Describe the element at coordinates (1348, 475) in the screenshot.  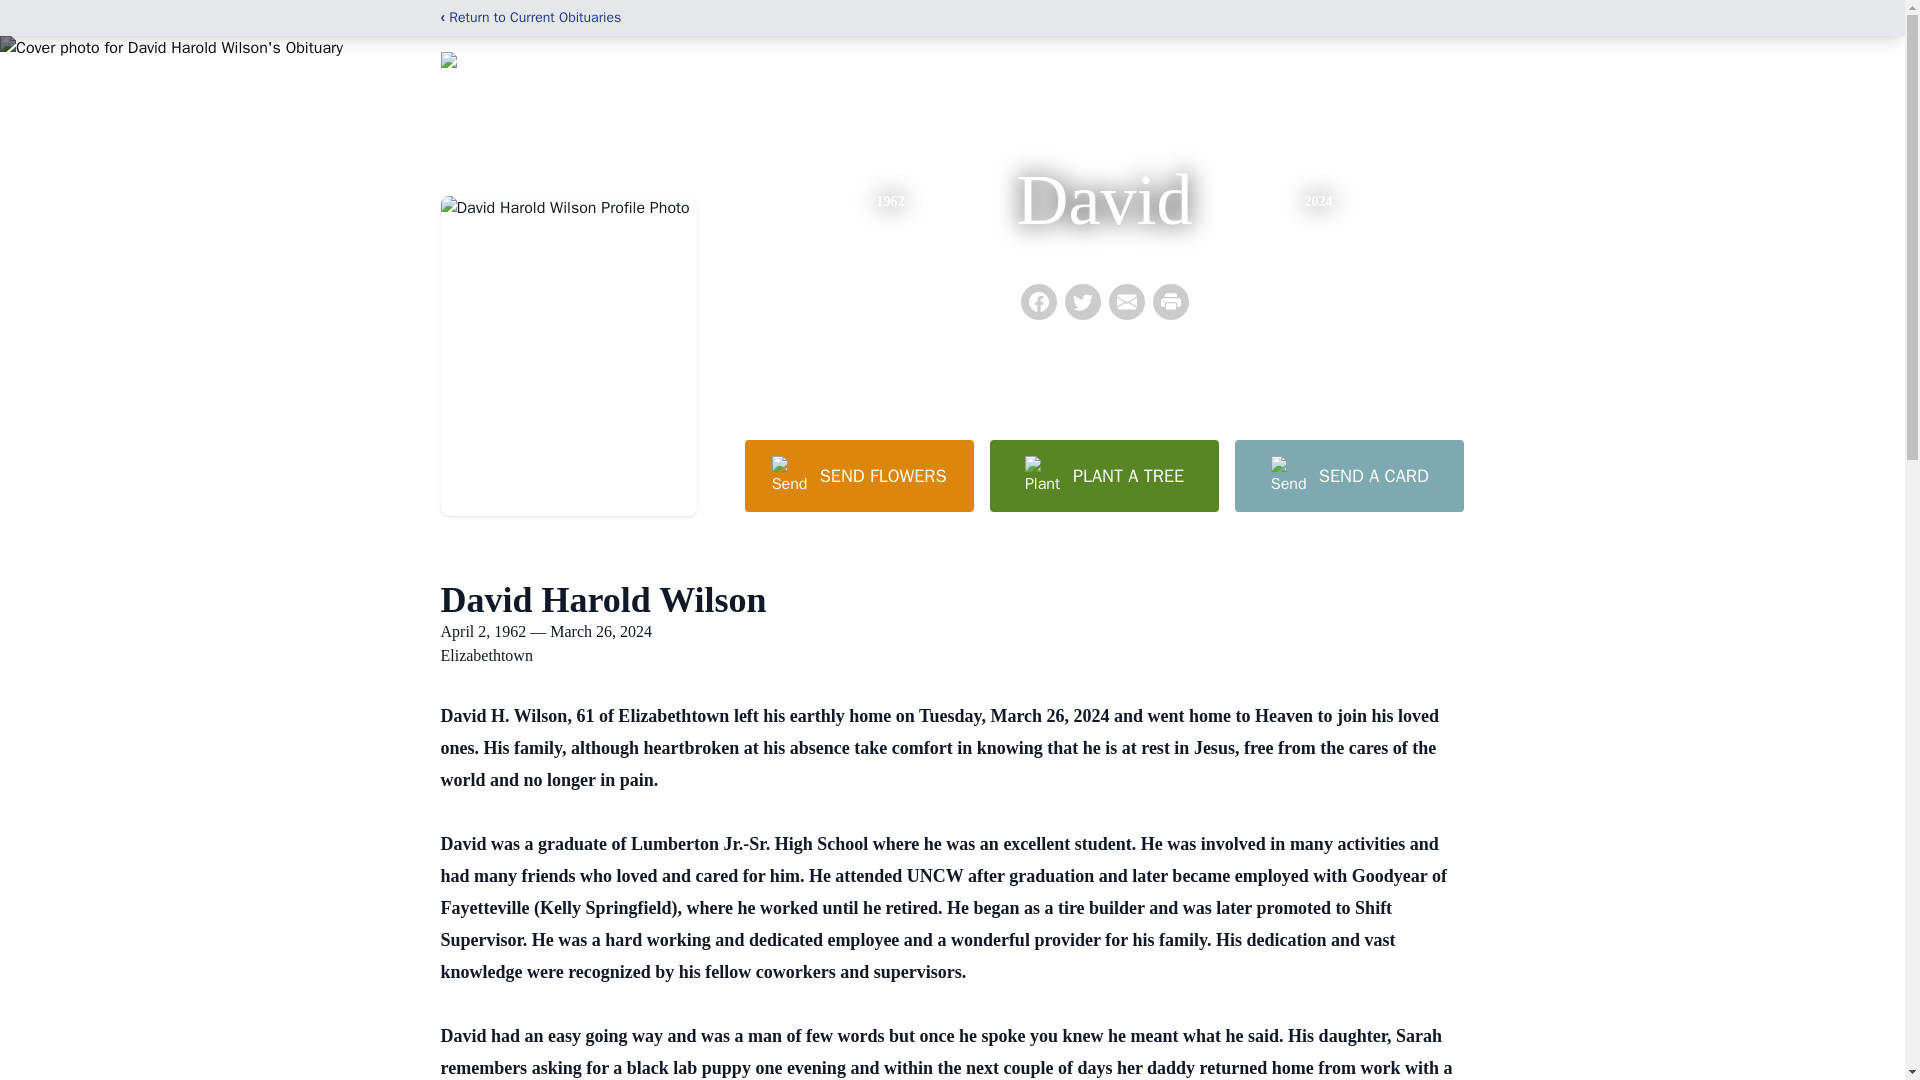
I see `SEND A CARD` at that location.